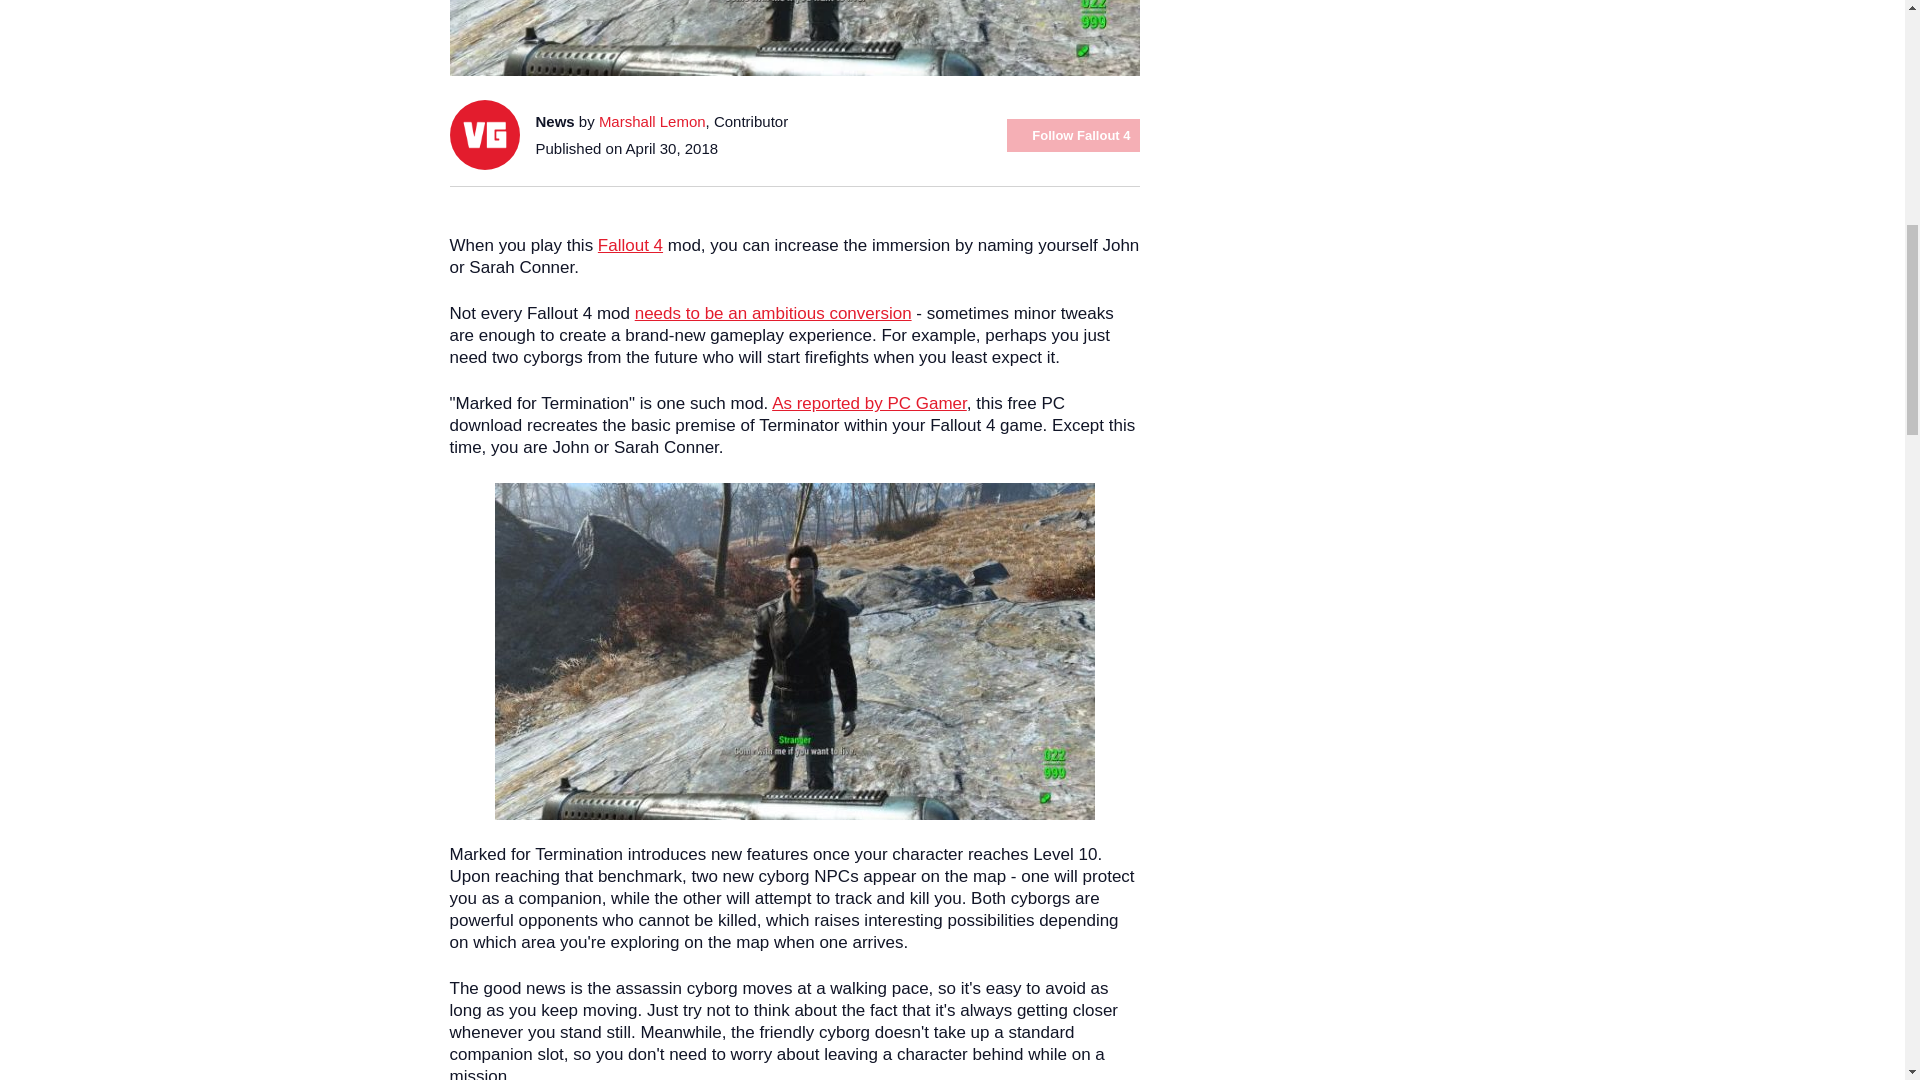 This screenshot has width=1920, height=1080. Describe the element at coordinates (1072, 135) in the screenshot. I see `Follow Fallout 4` at that location.